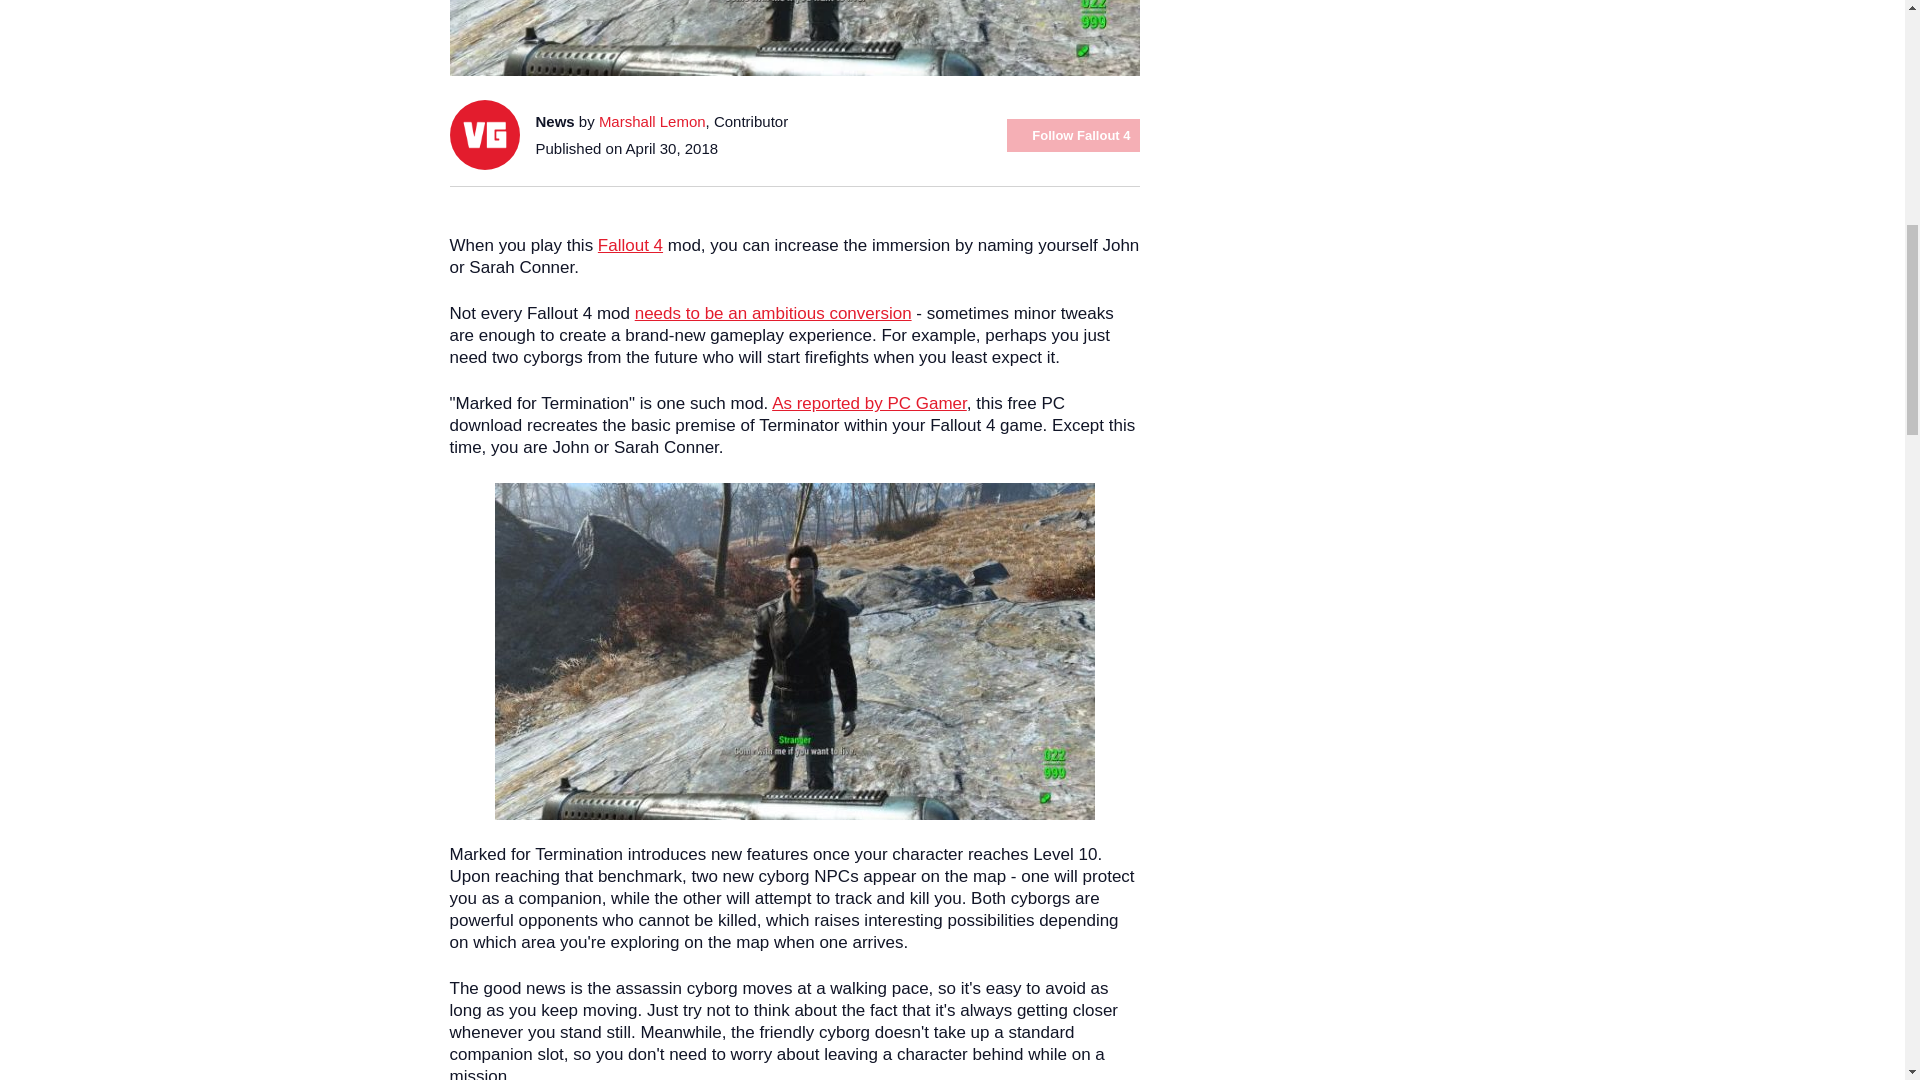 This screenshot has width=1920, height=1080. Describe the element at coordinates (1072, 135) in the screenshot. I see `Follow Fallout 4` at that location.